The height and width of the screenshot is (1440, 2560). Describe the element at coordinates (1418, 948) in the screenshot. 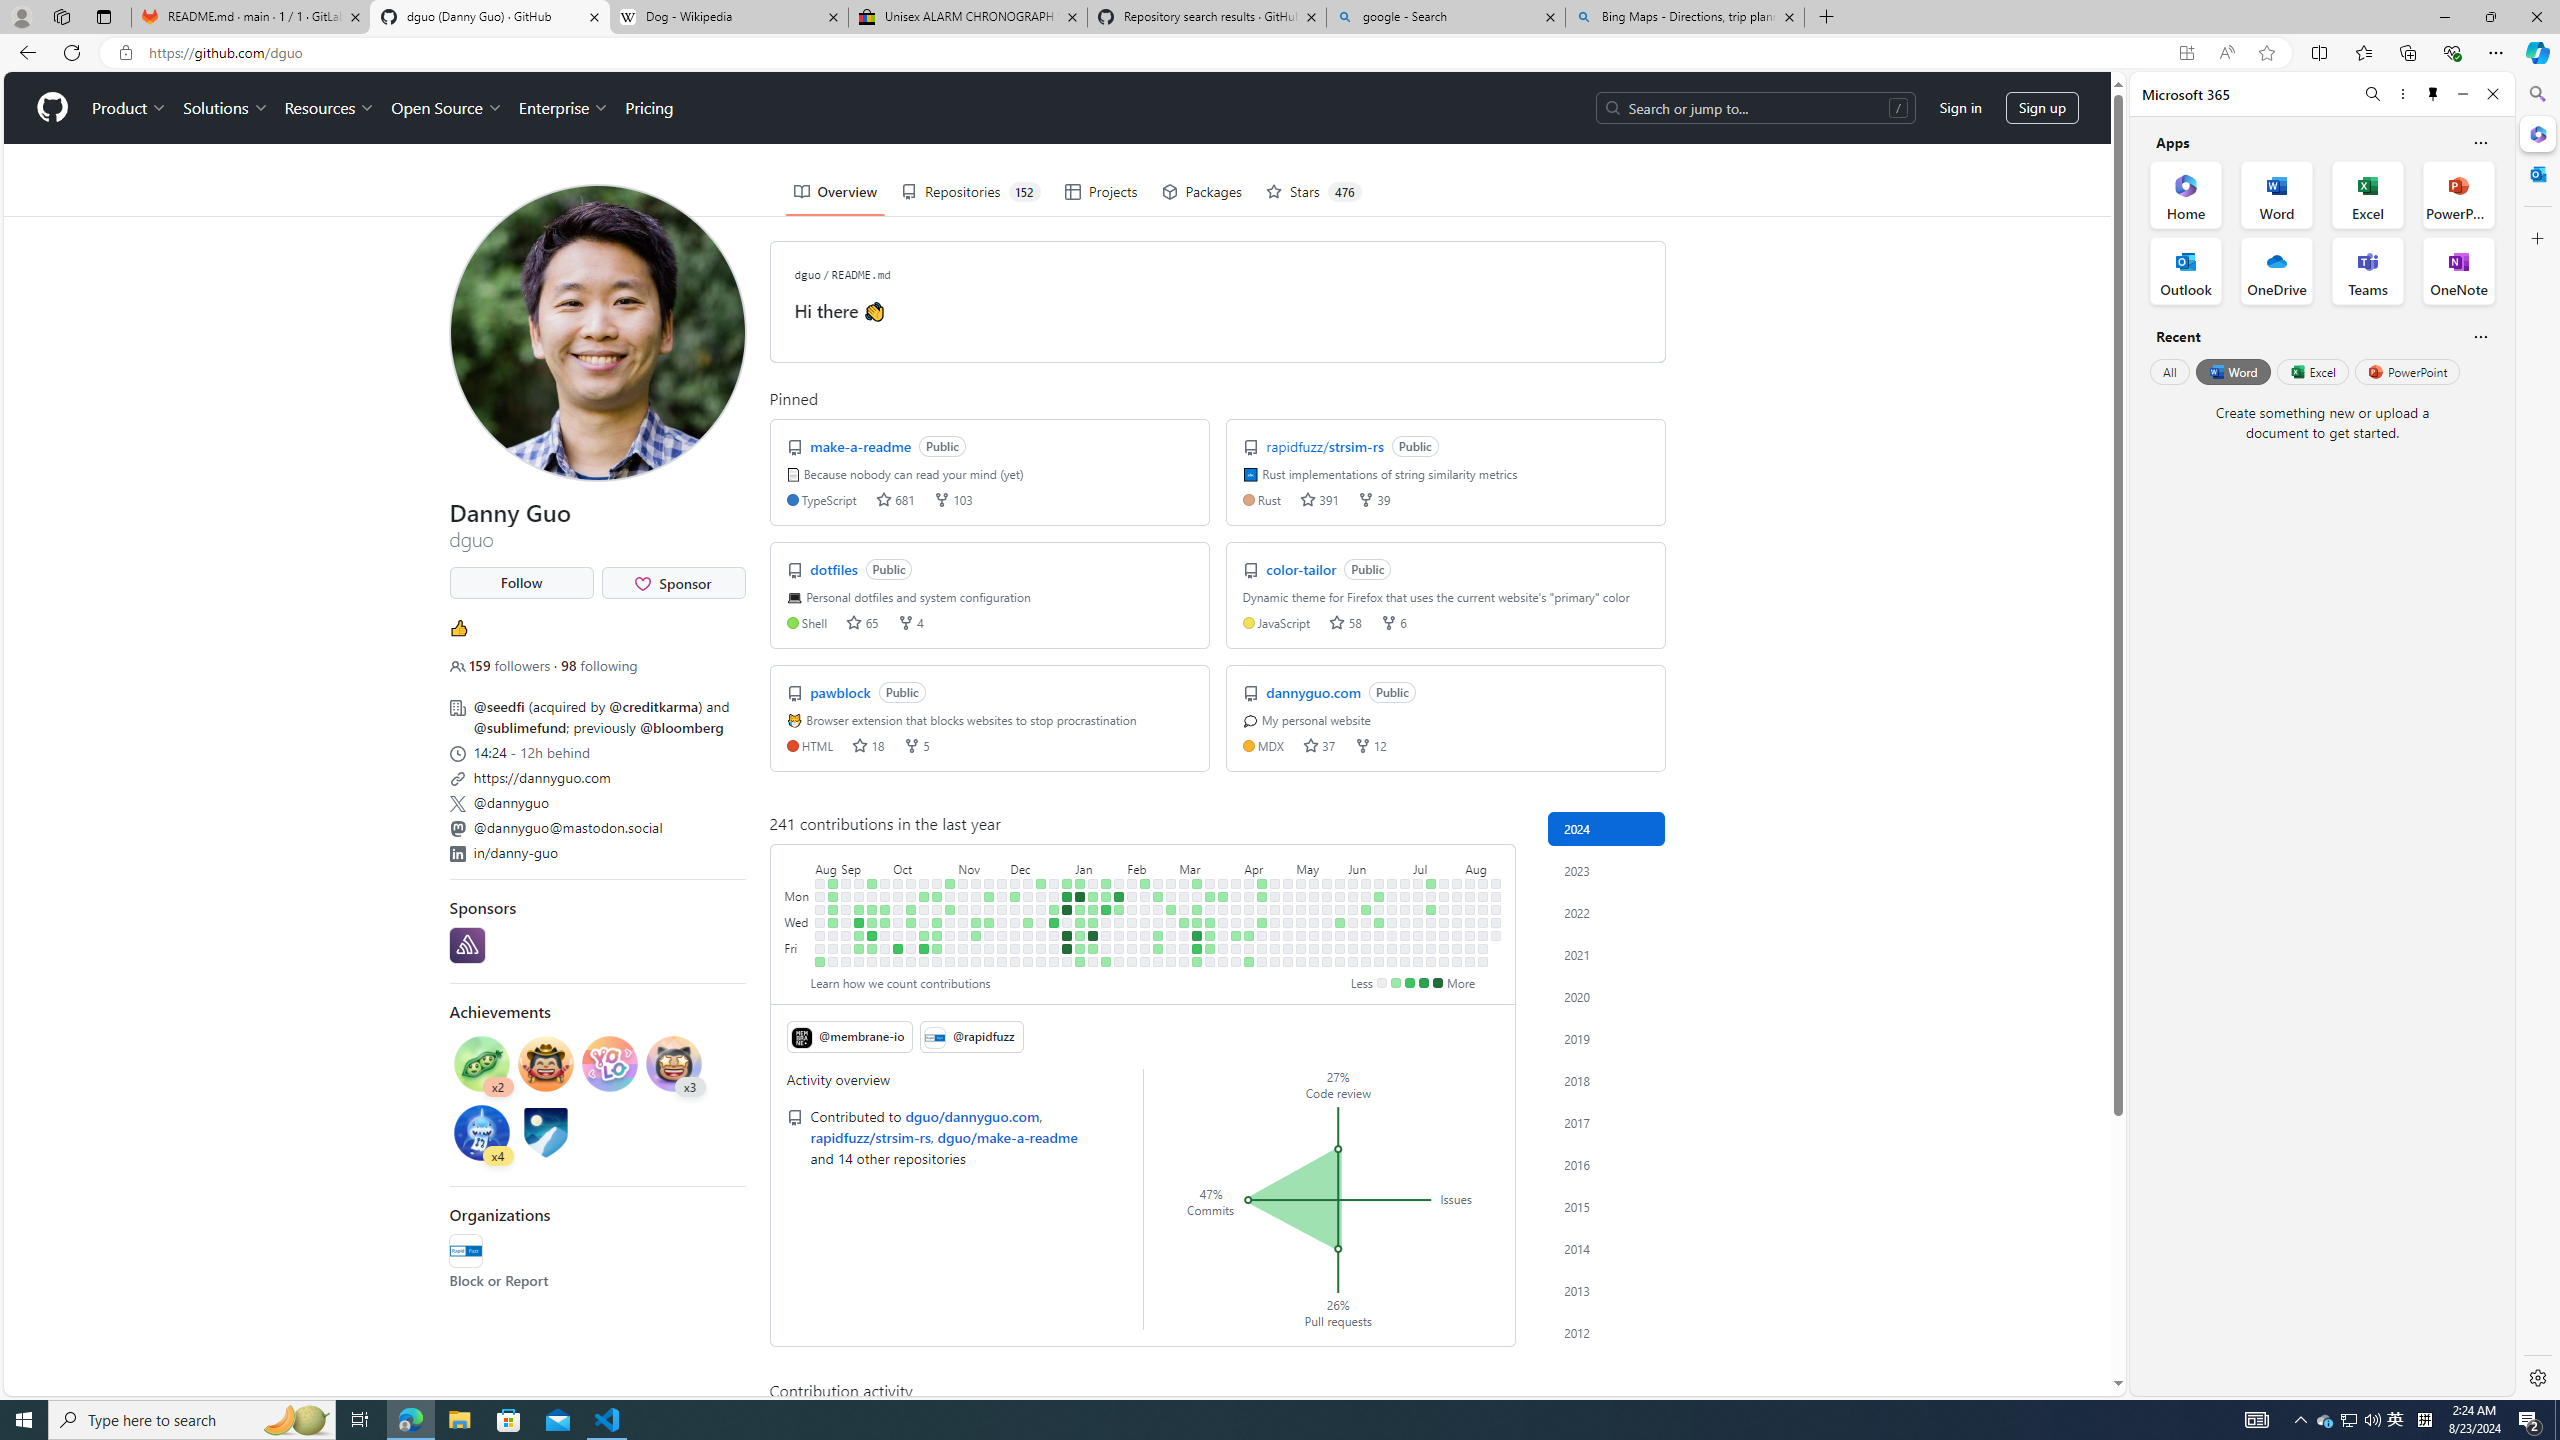

I see `No contributions on July 12th.` at that location.